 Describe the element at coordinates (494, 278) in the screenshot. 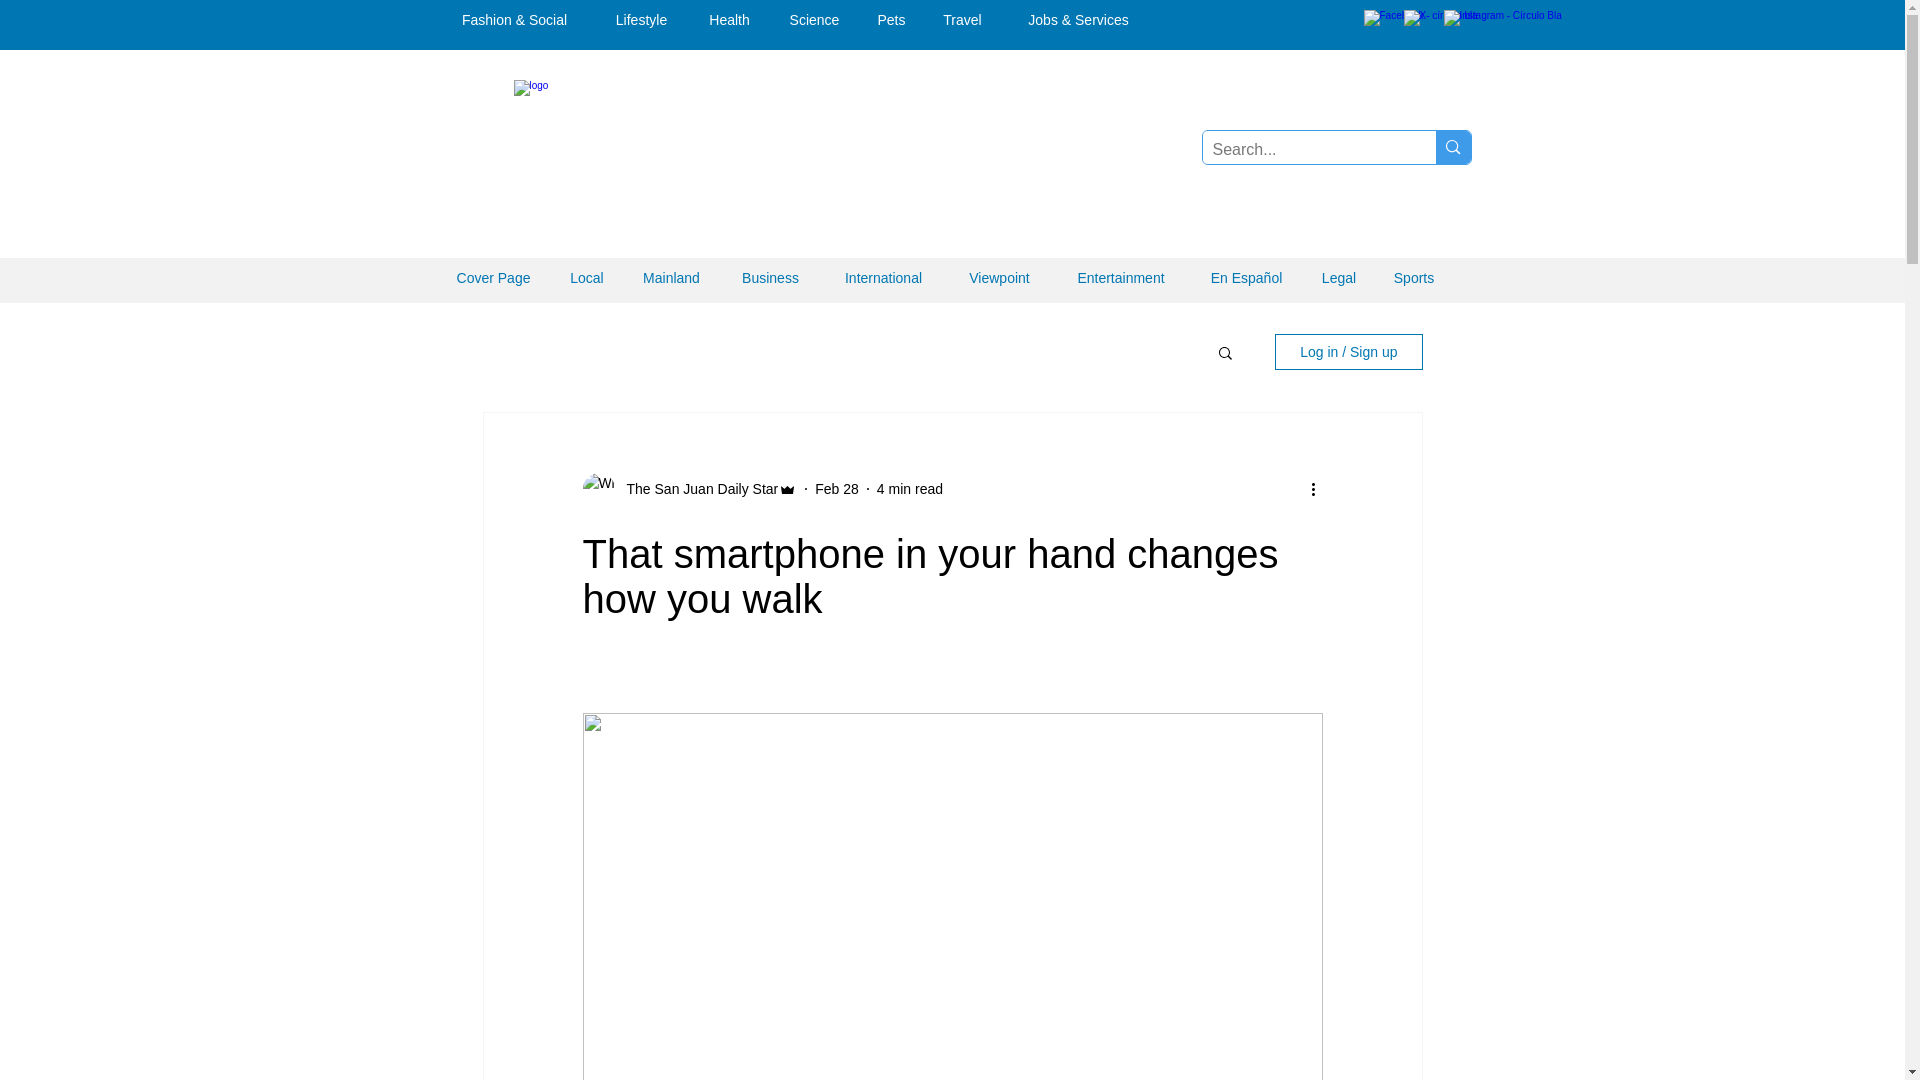

I see `Cover Page` at that location.